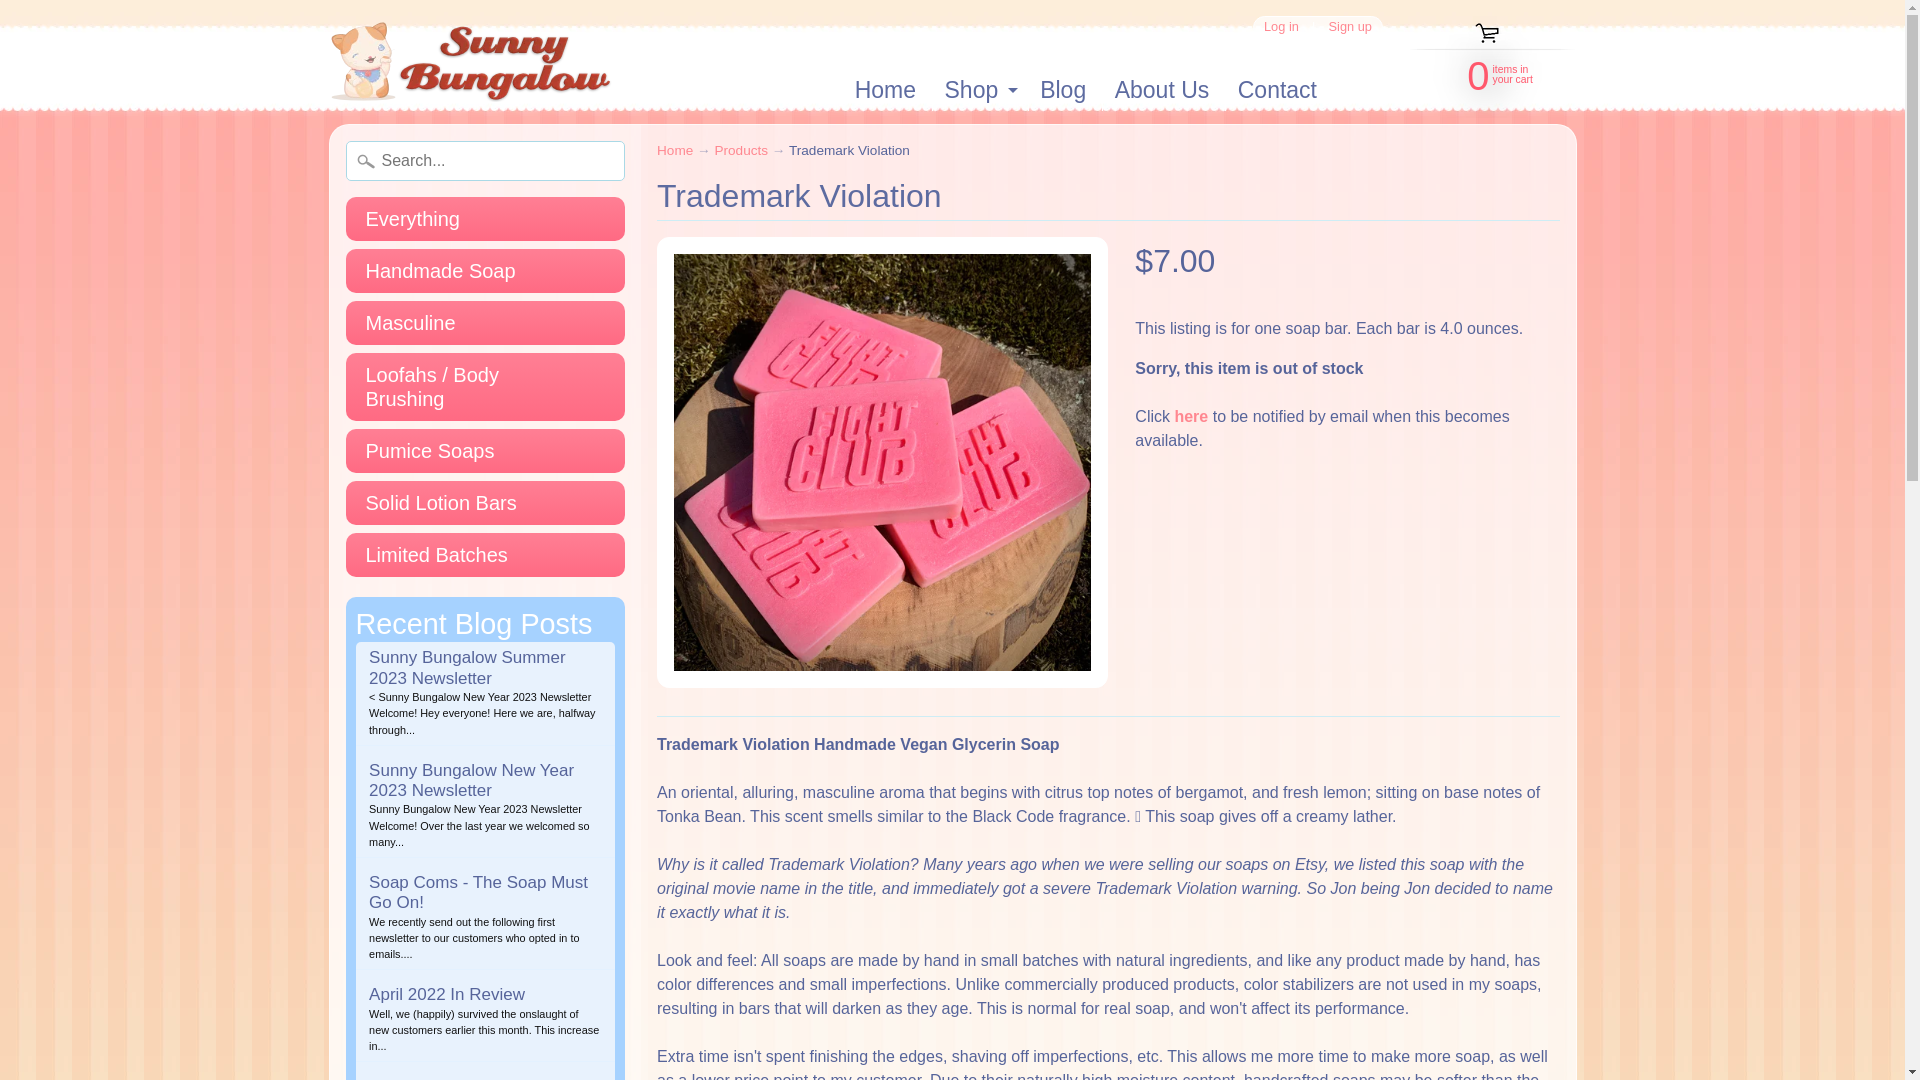 This screenshot has width=1920, height=1080. I want to click on Pumice Soaps, so click(884, 90).